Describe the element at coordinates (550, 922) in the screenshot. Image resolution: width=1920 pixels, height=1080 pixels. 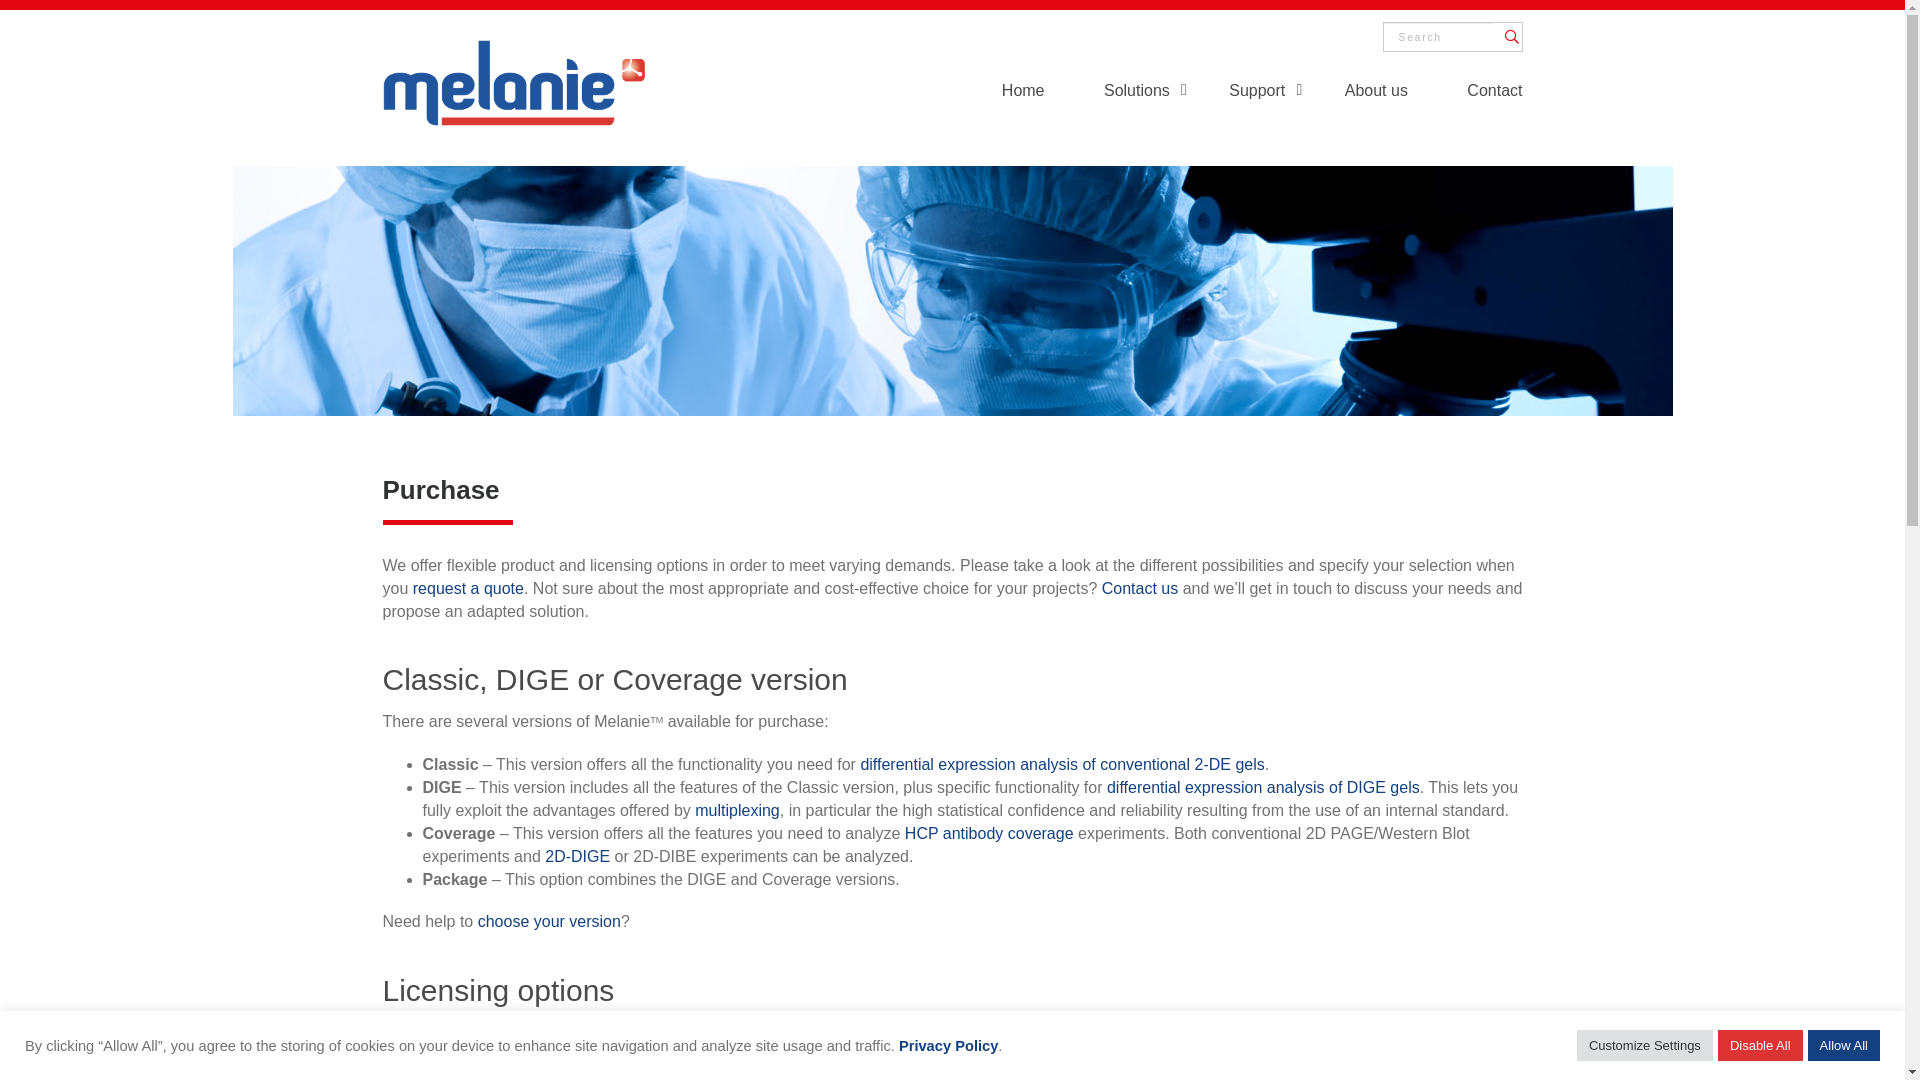
I see `choose your version` at that location.